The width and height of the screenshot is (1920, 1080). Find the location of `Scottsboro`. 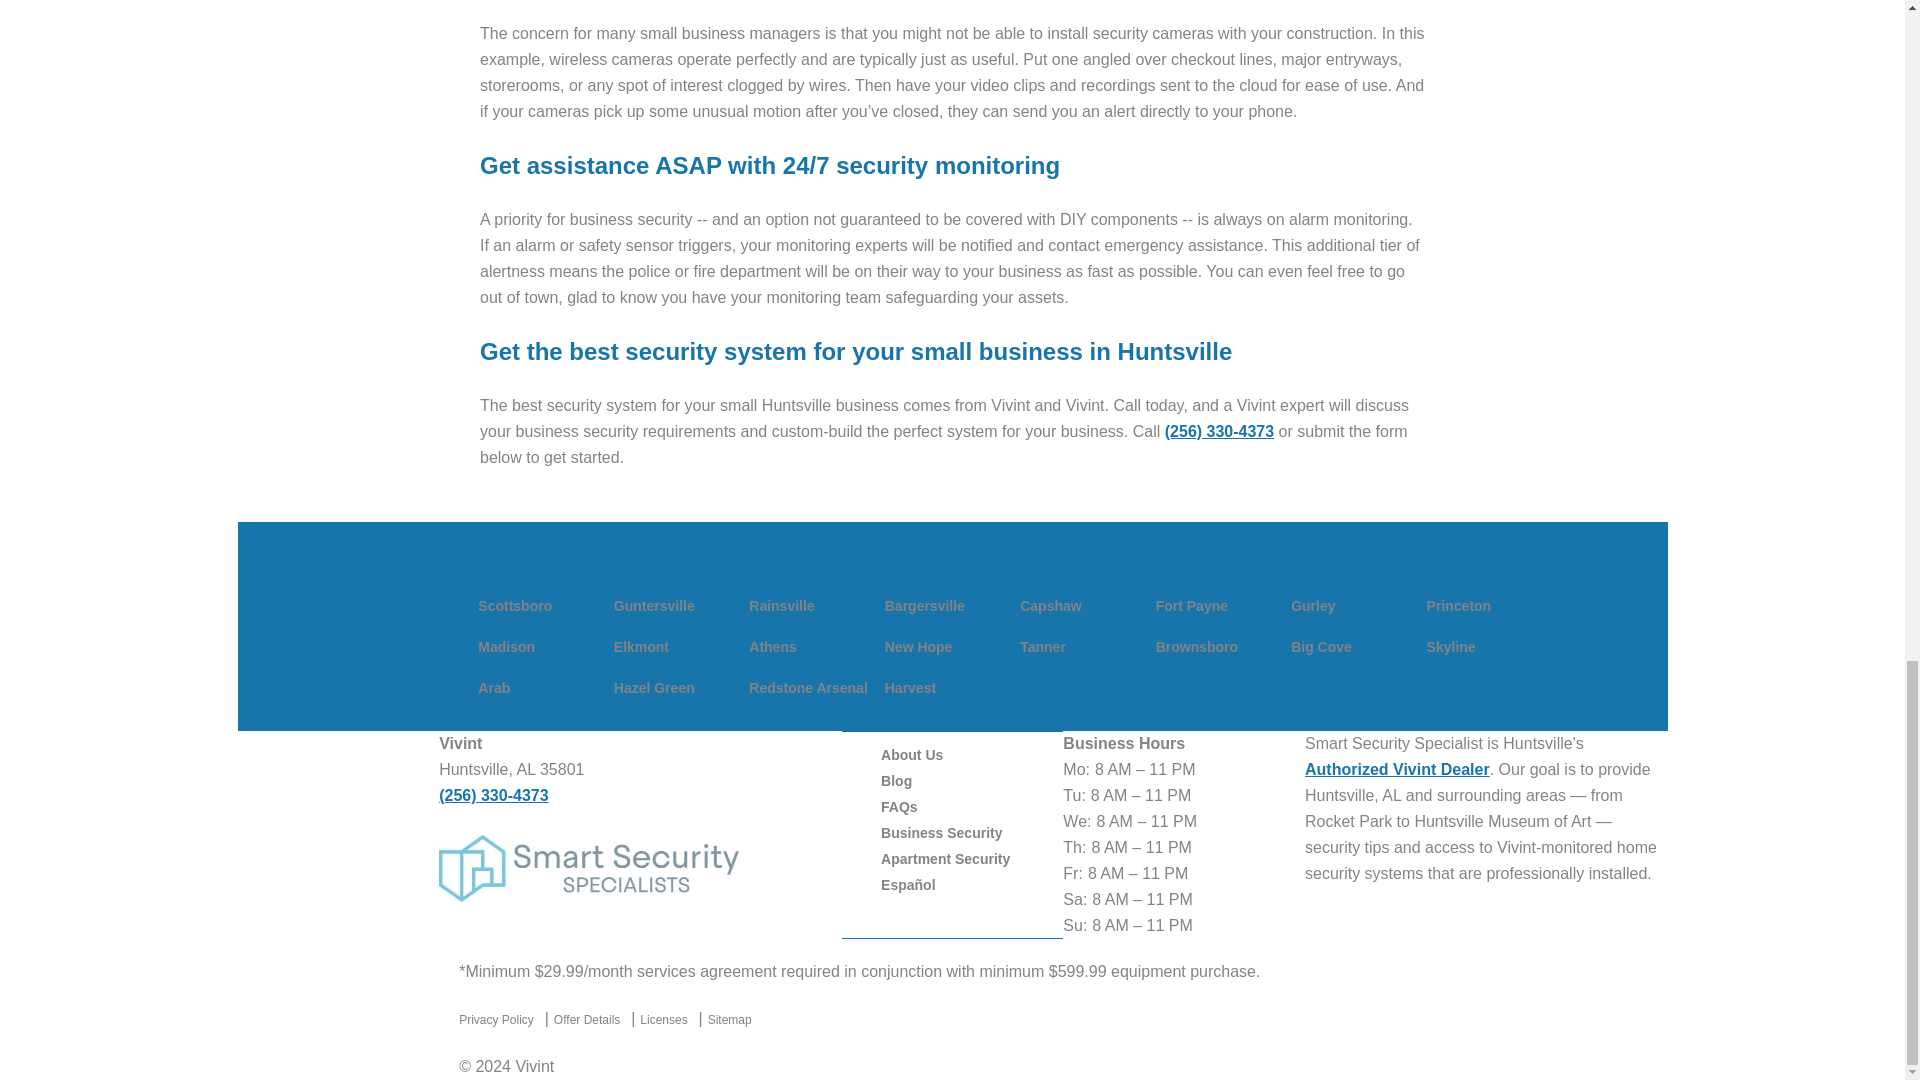

Scottsboro is located at coordinates (515, 606).